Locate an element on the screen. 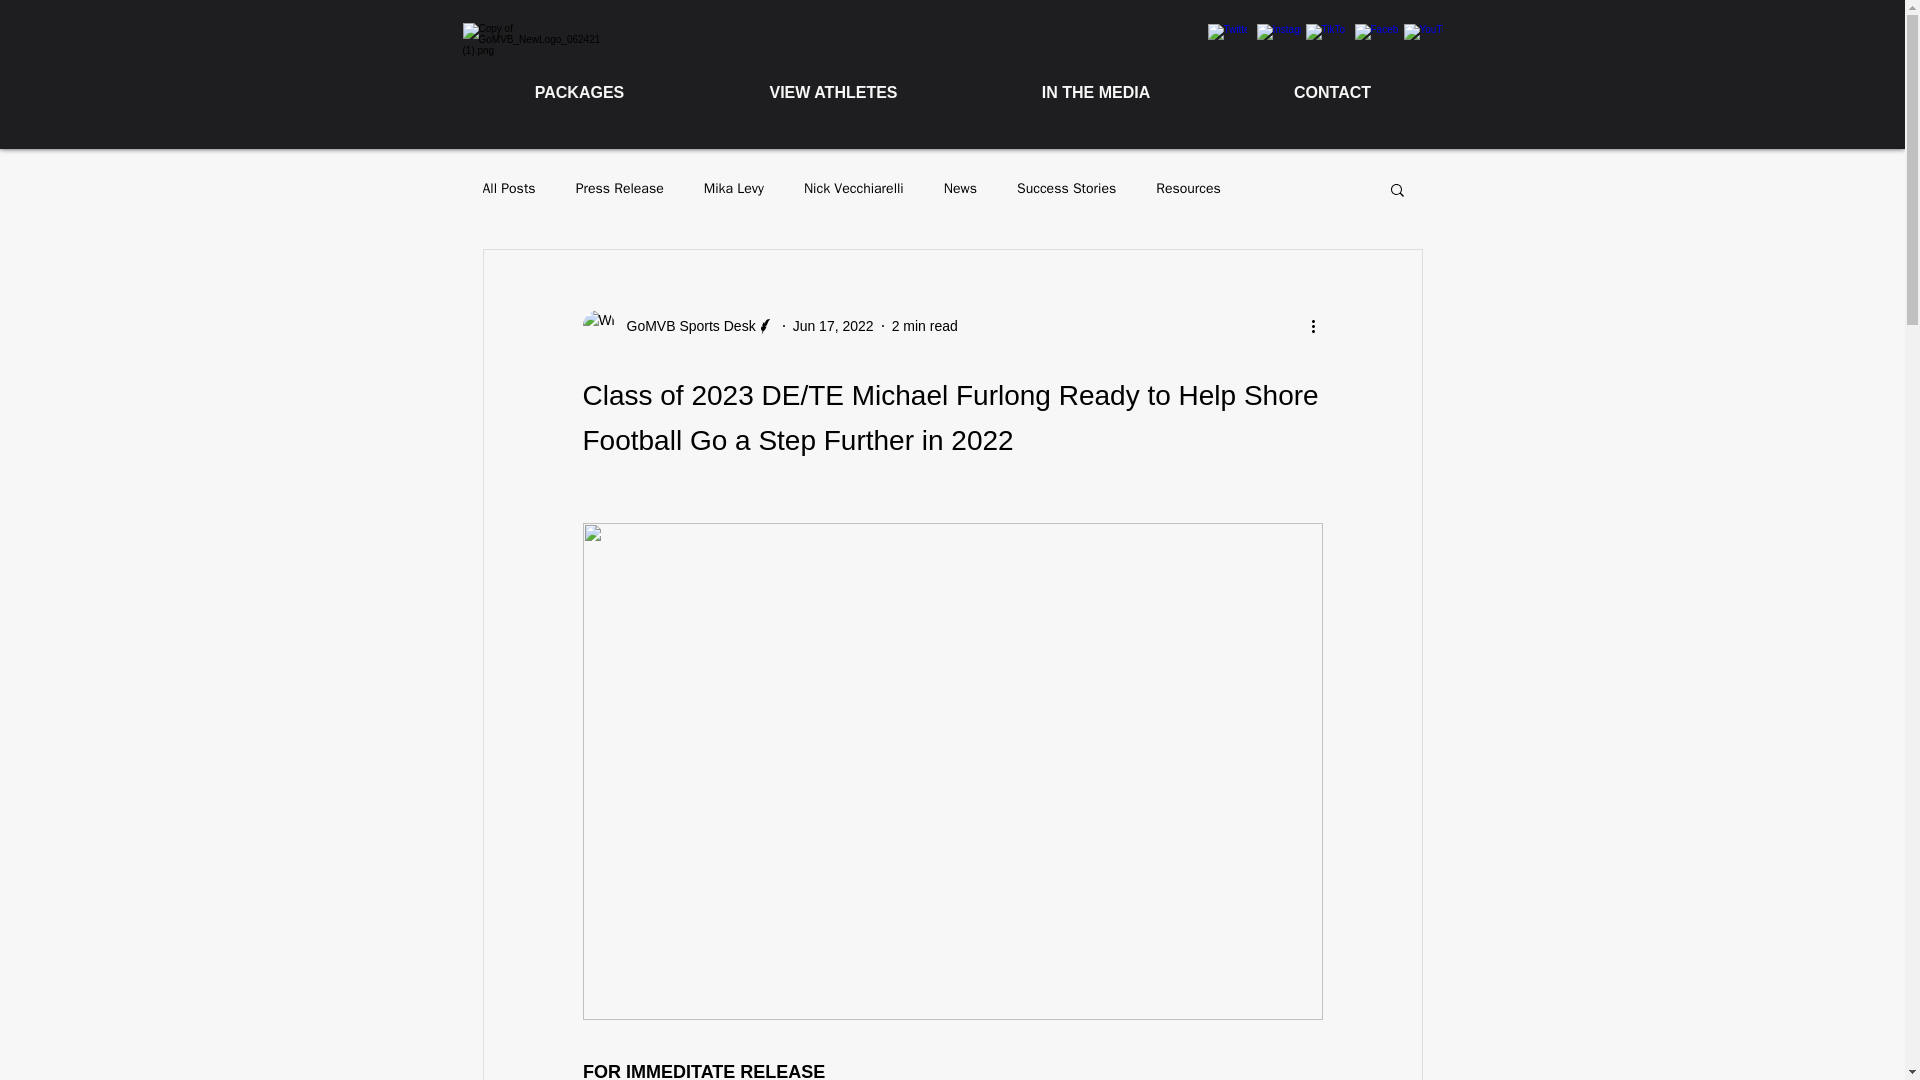 The image size is (1920, 1080). IN THE MEDIA is located at coordinates (1095, 92).